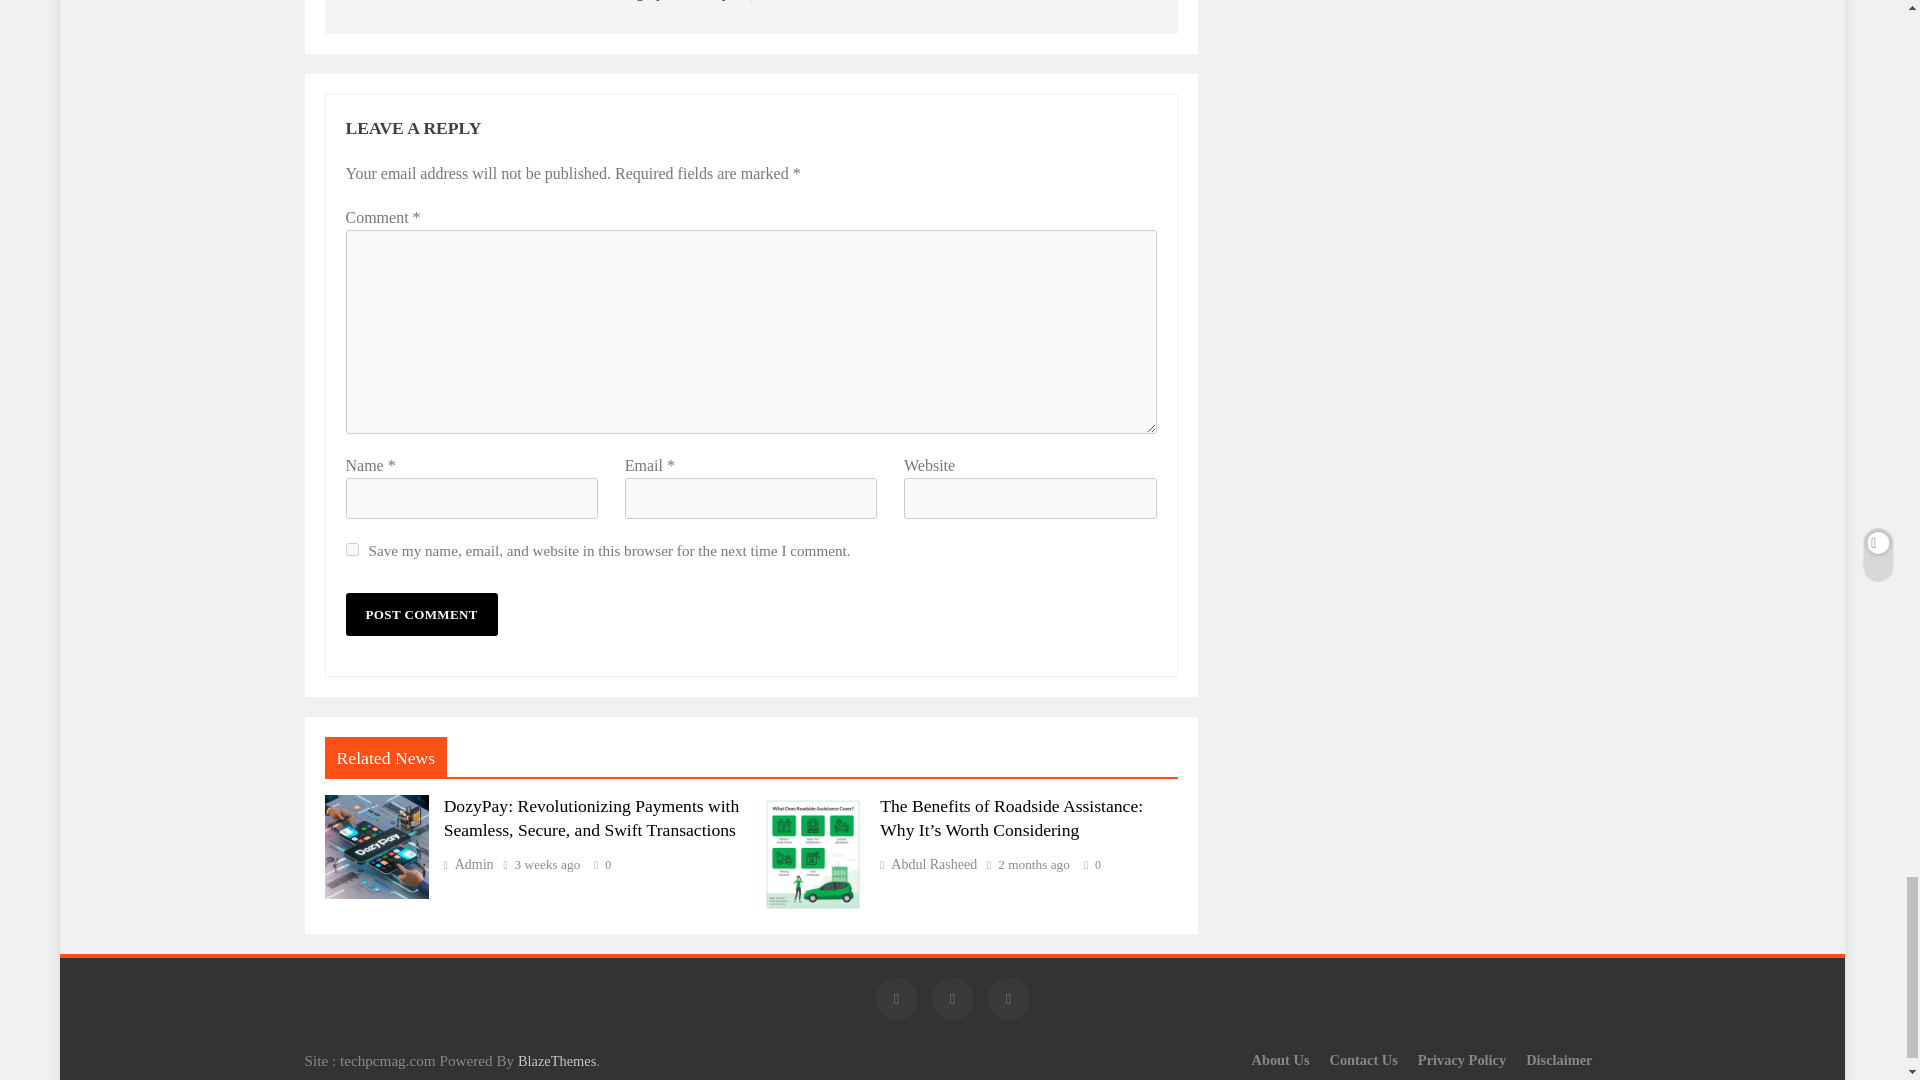  Describe the element at coordinates (928, 864) in the screenshot. I see `Abdul Rasheed` at that location.